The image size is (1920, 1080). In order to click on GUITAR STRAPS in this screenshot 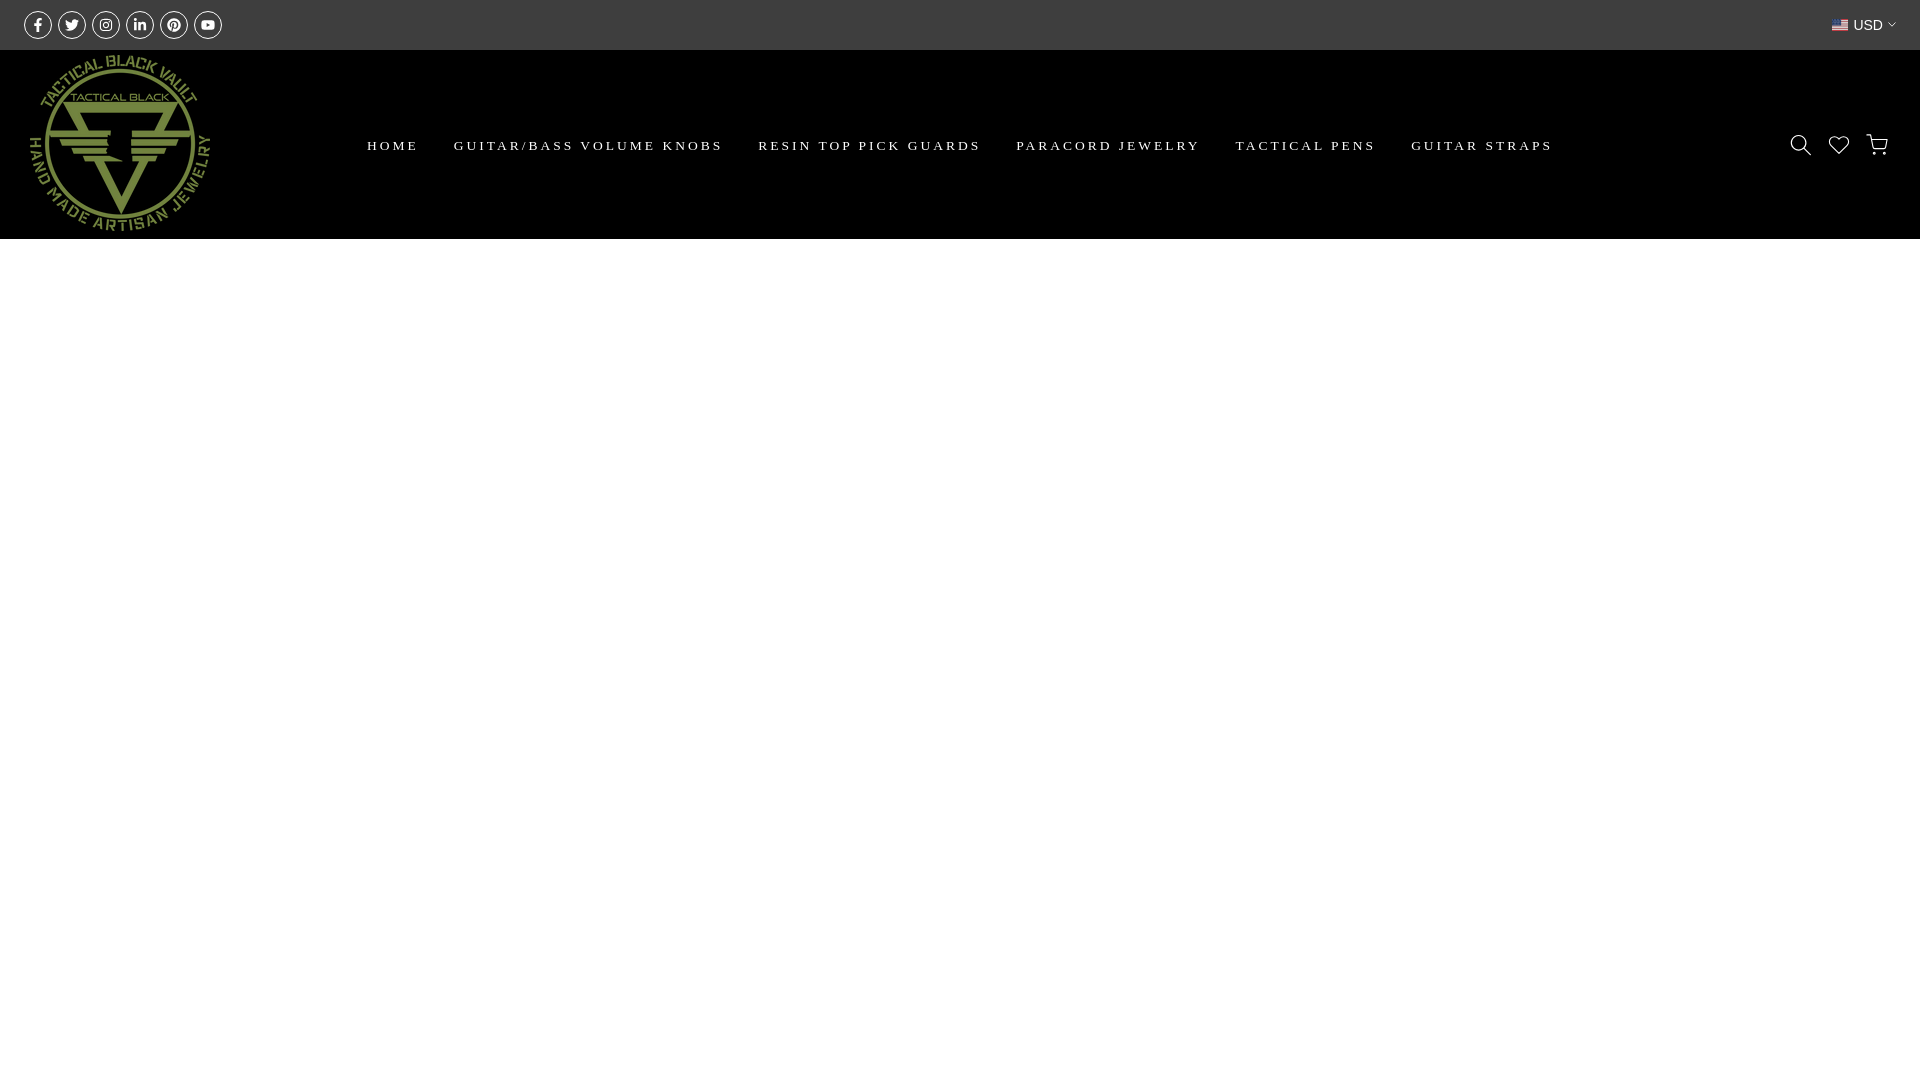, I will do `click(1482, 145)`.